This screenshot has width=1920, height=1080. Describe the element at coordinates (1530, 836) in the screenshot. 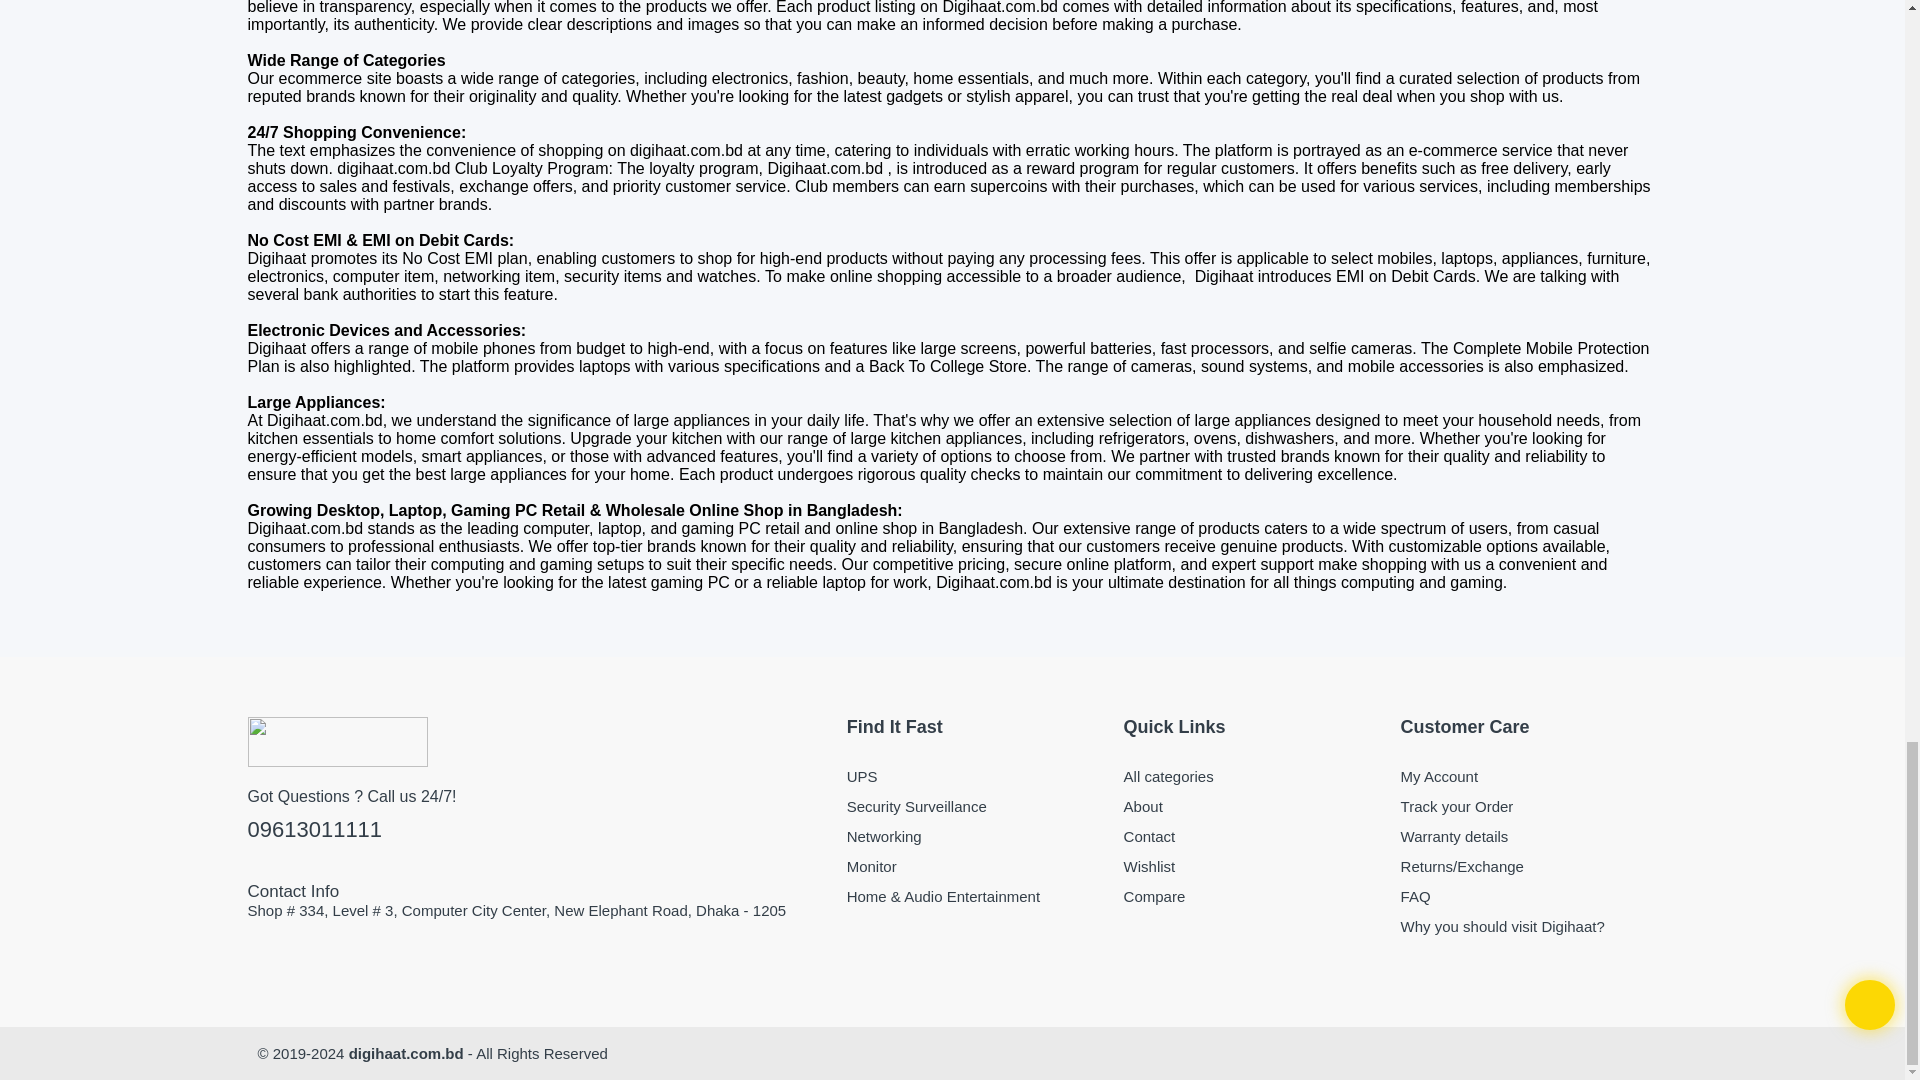

I see `Warranty details` at that location.